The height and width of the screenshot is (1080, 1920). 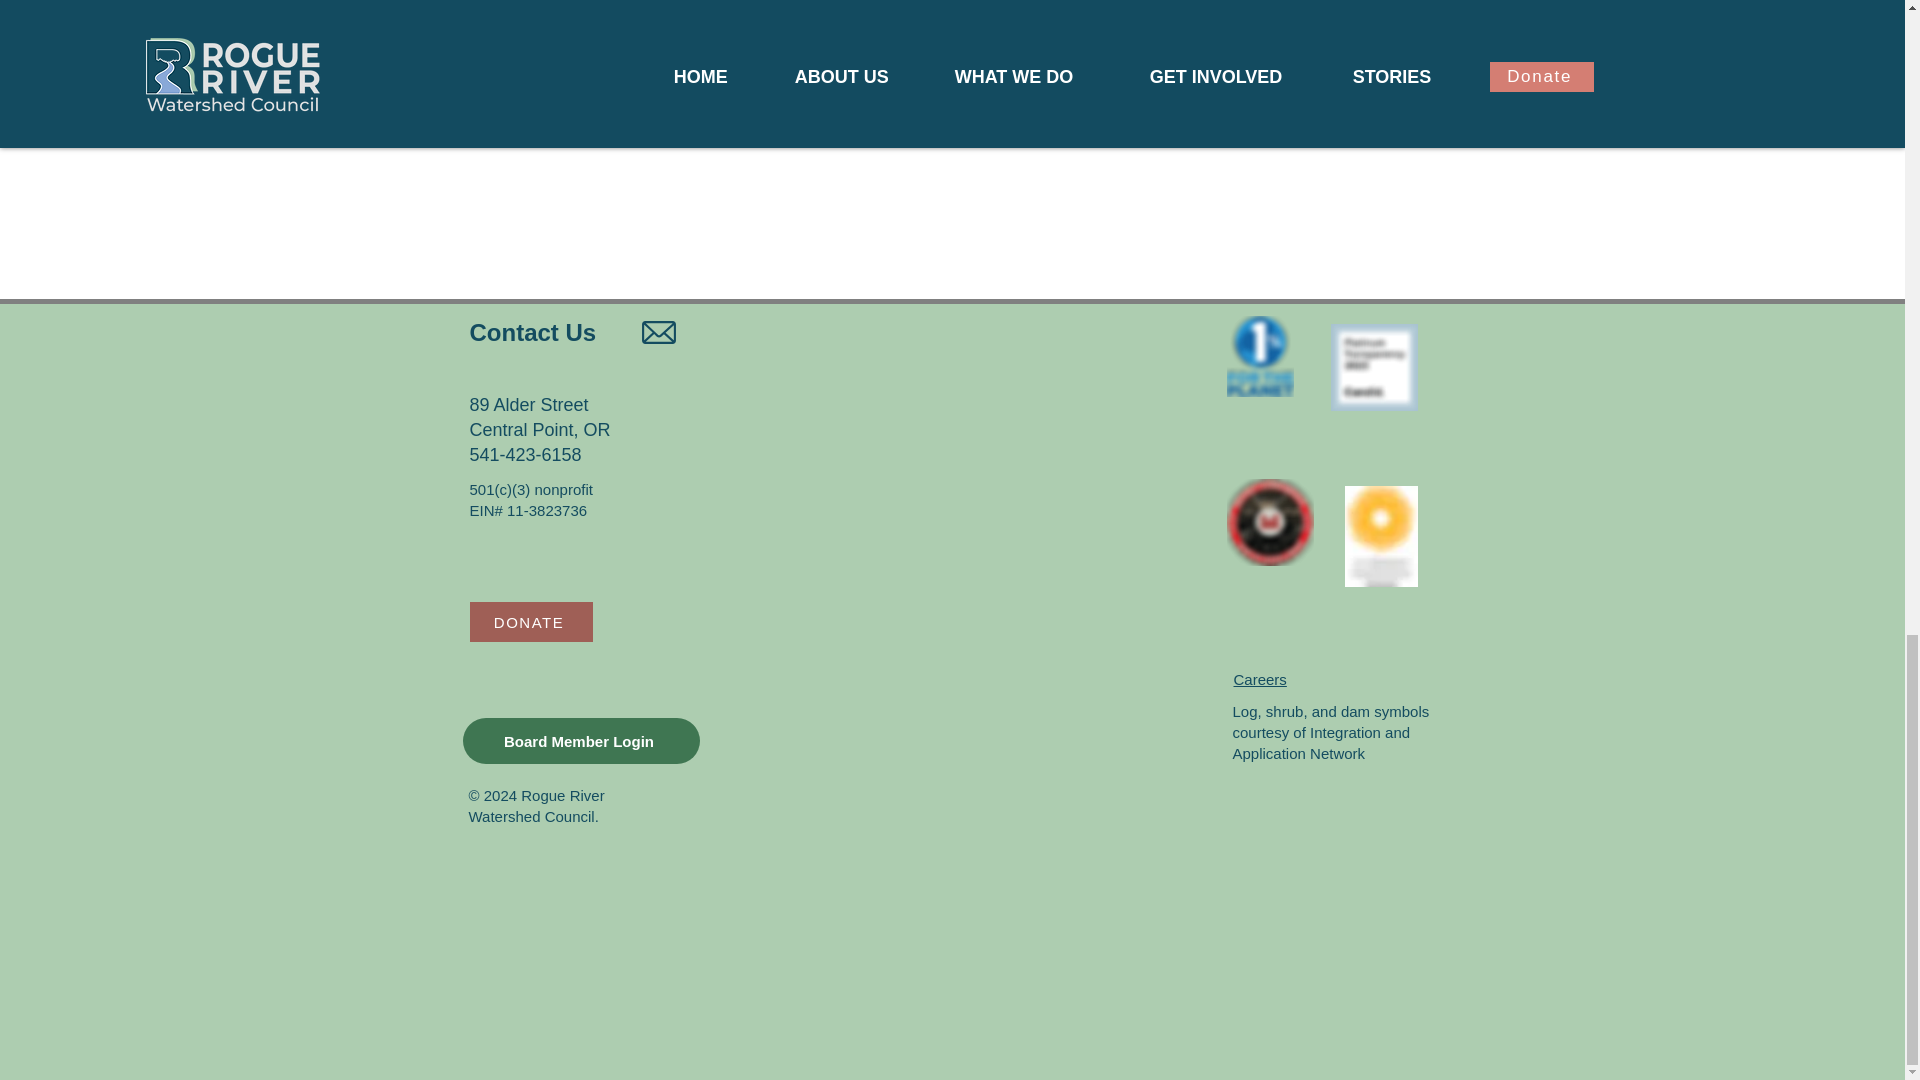 What do you see at coordinates (532, 621) in the screenshot?
I see `DONATE` at bounding box center [532, 621].